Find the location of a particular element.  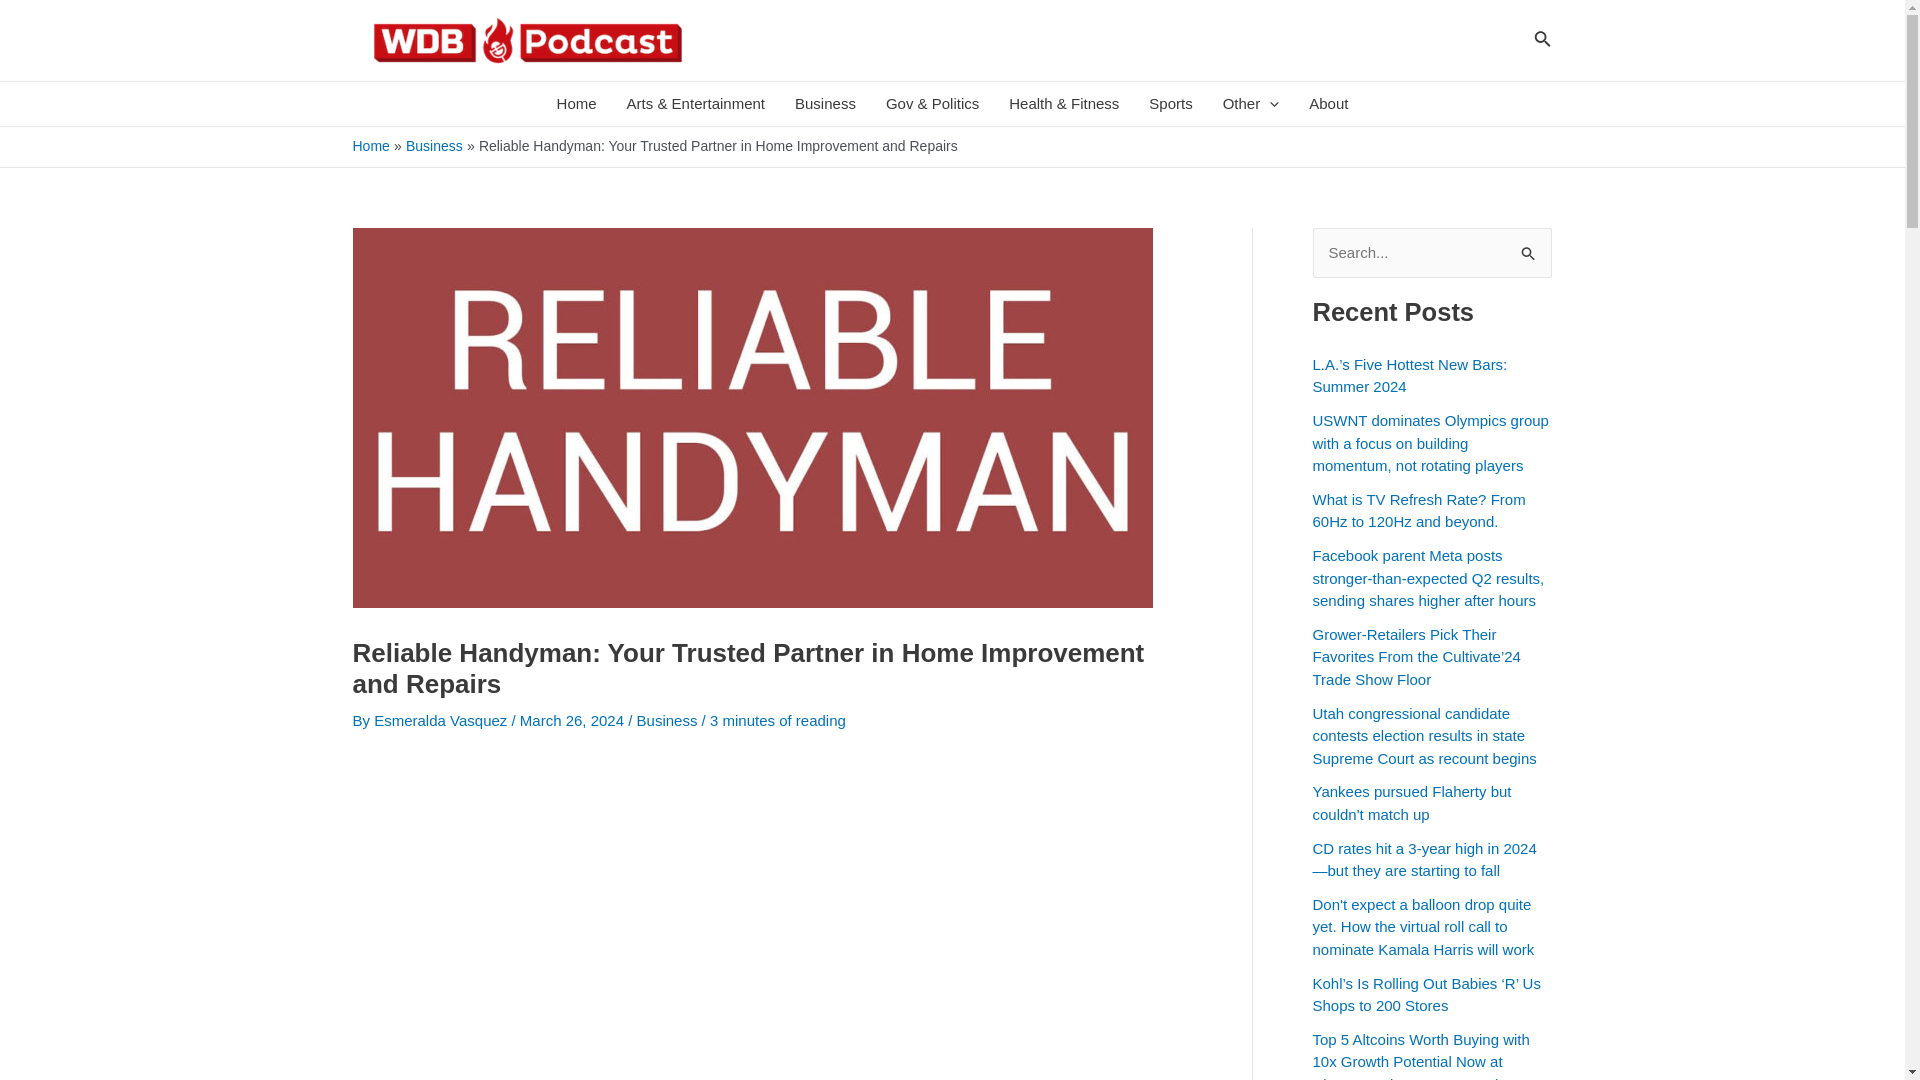

Other is located at coordinates (1250, 104).